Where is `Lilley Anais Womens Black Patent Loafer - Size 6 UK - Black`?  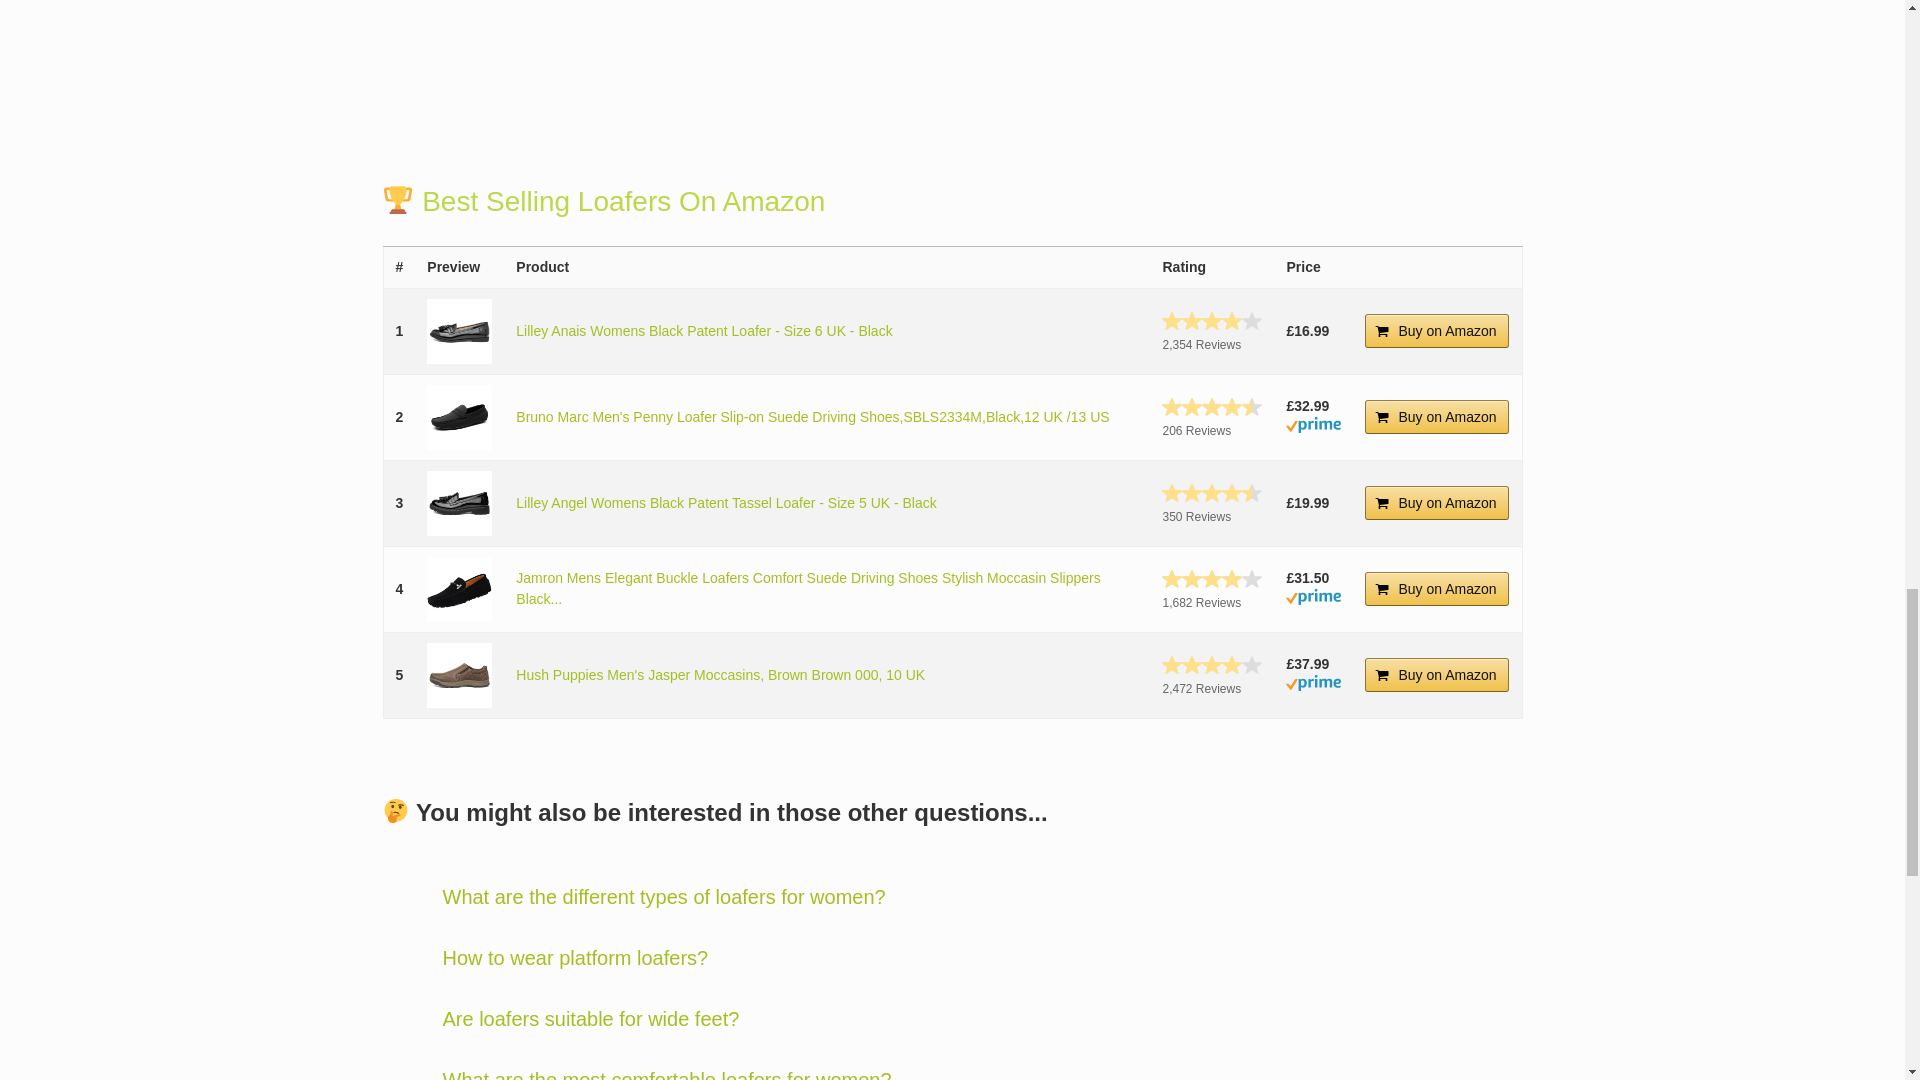 Lilley Anais Womens Black Patent Loafer - Size 6 UK - Black is located at coordinates (704, 330).